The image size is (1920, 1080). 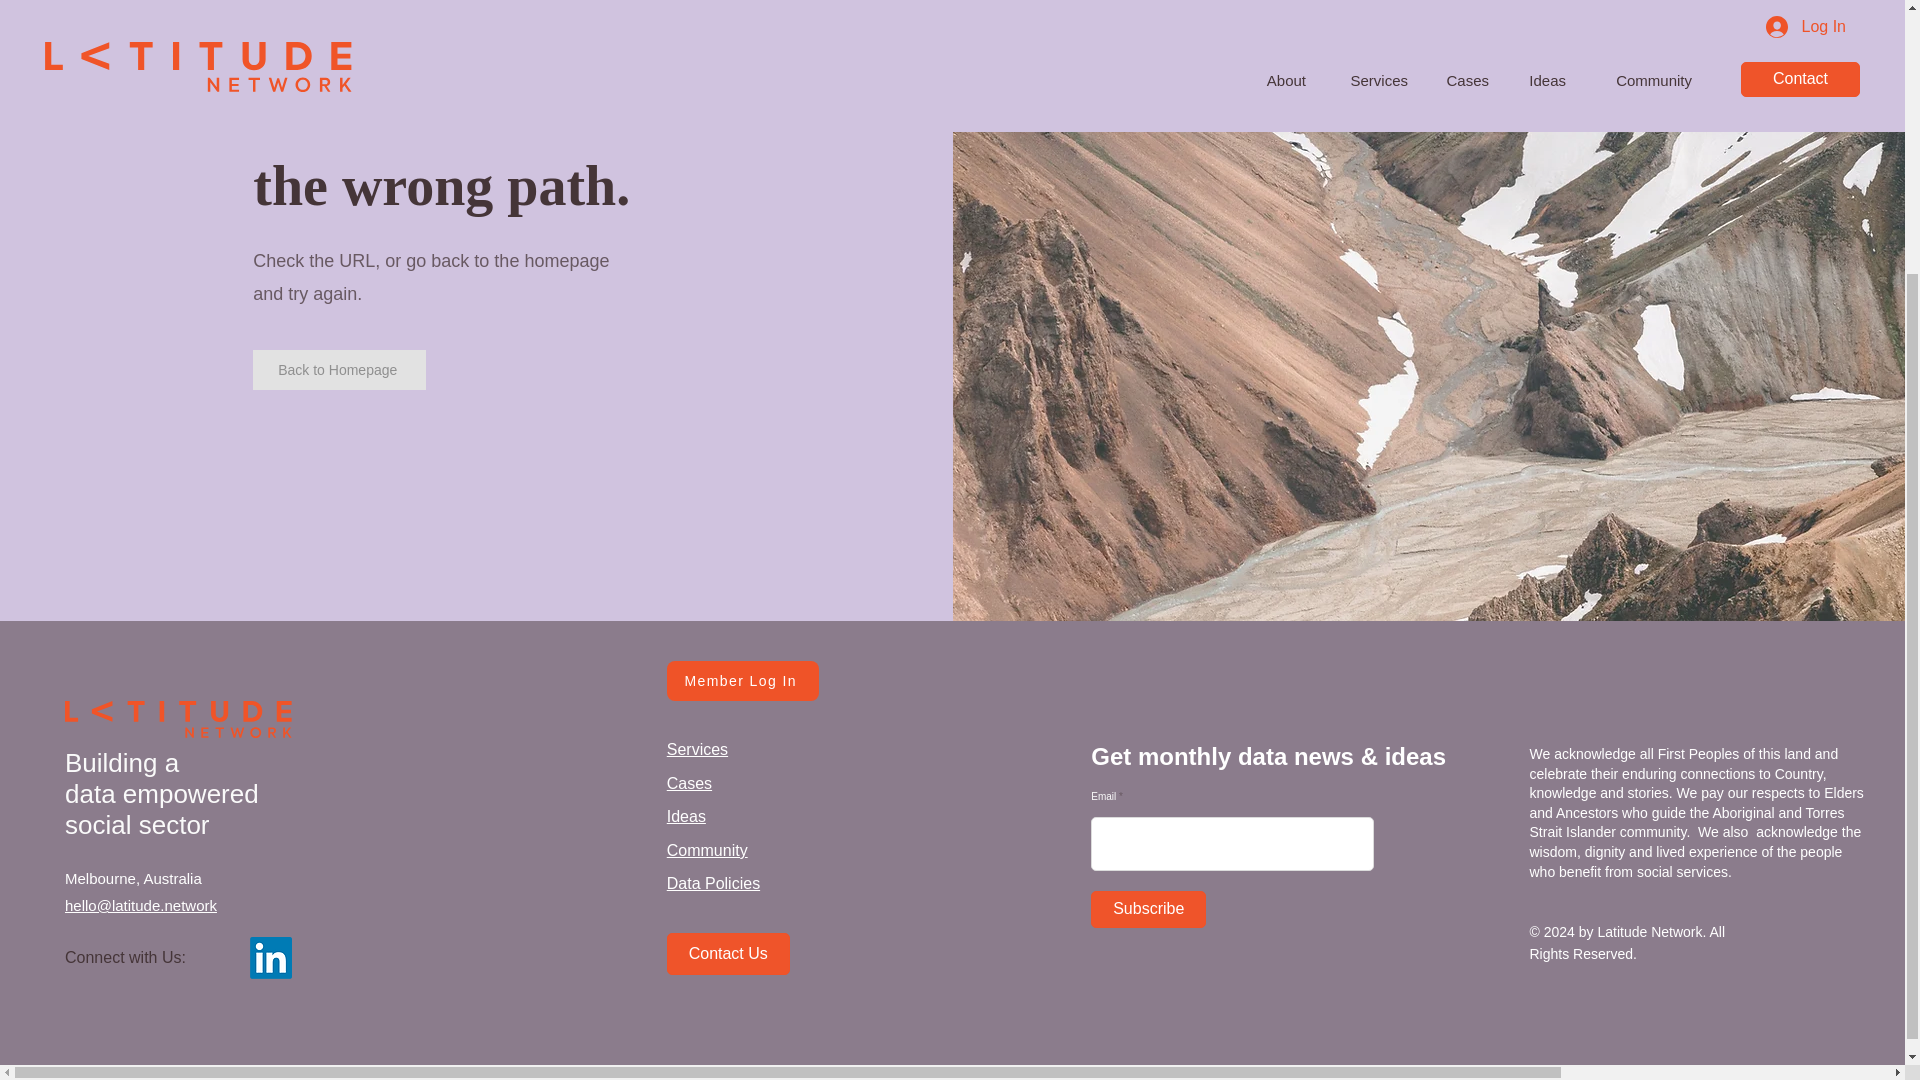 What do you see at coordinates (742, 680) in the screenshot?
I see `Member Log In` at bounding box center [742, 680].